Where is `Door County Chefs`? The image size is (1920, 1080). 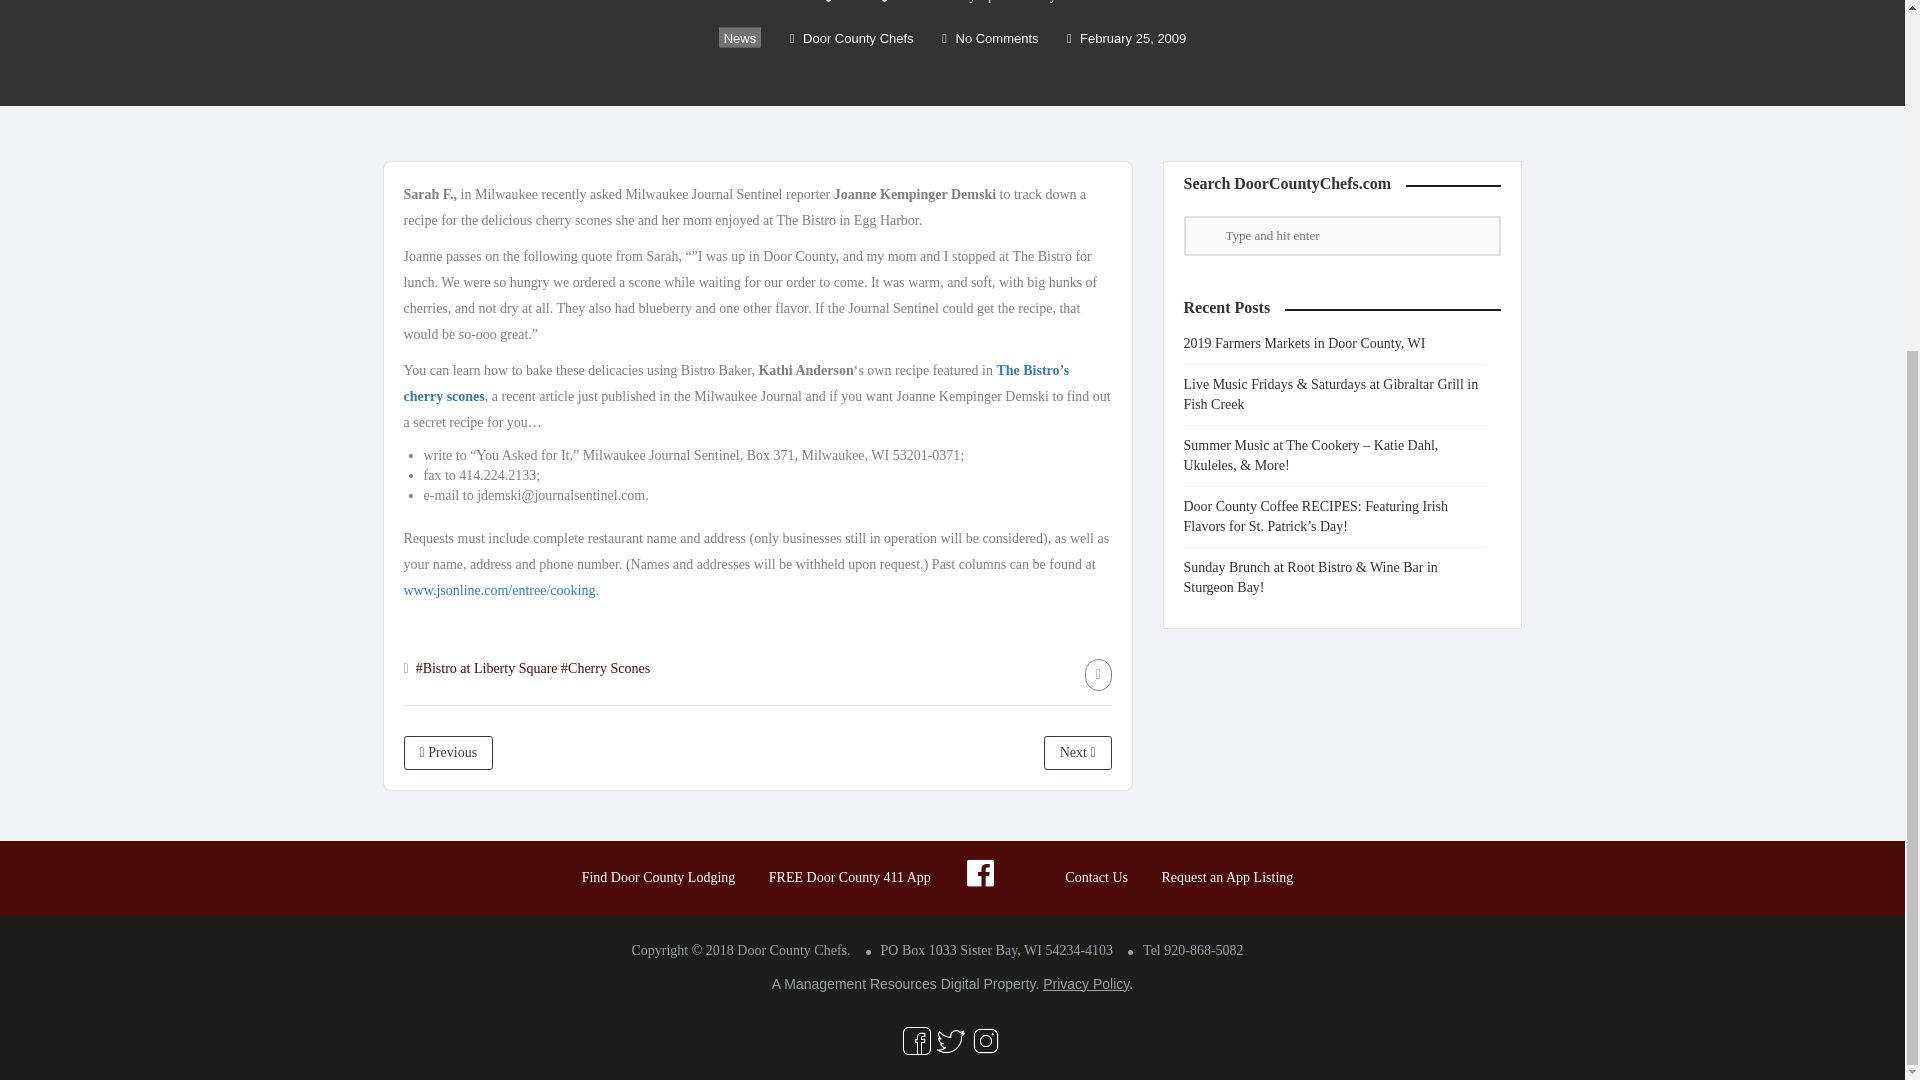 Door County Chefs is located at coordinates (851, 38).